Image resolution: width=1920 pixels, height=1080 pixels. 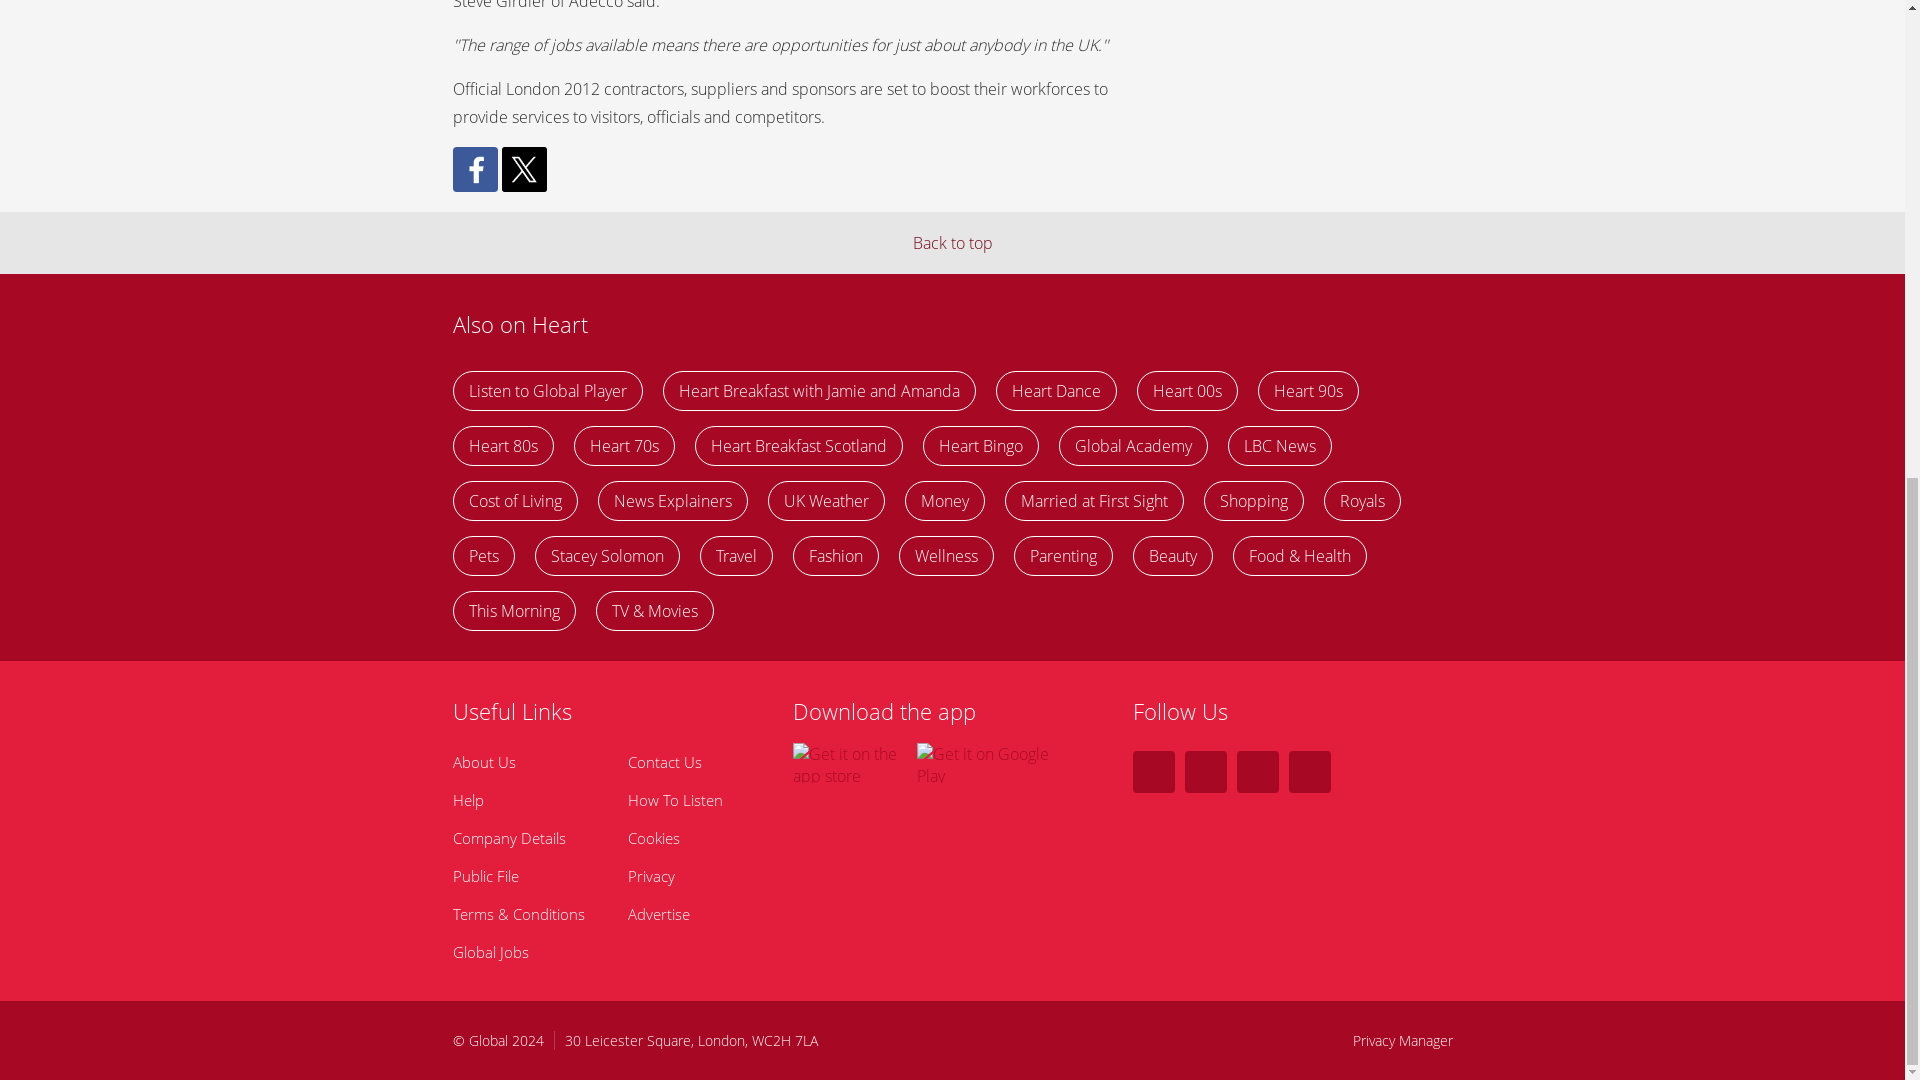 What do you see at coordinates (1257, 771) in the screenshot?
I see `Follow Heart on Instagram` at bounding box center [1257, 771].